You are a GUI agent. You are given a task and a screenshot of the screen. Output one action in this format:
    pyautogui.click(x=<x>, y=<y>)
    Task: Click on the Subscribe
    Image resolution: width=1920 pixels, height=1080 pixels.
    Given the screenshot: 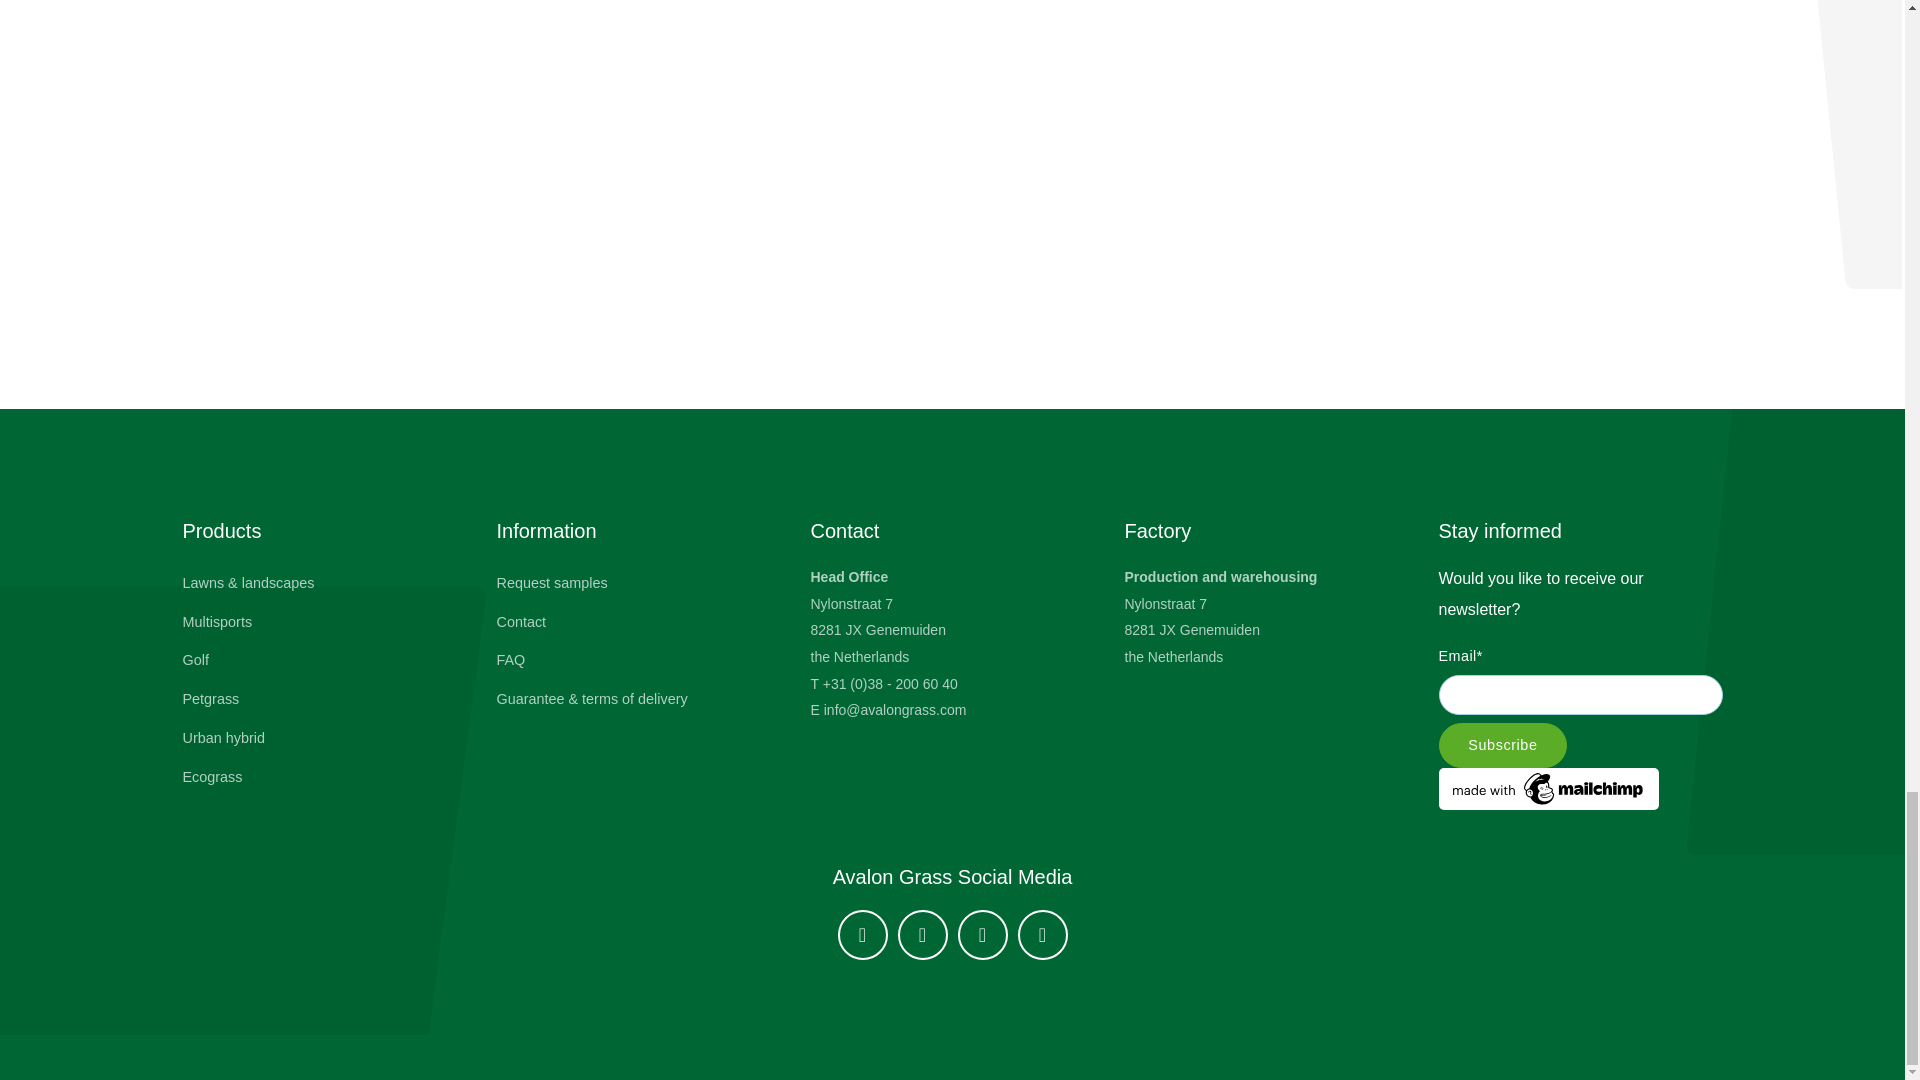 What is the action you would take?
    pyautogui.click(x=1502, y=744)
    